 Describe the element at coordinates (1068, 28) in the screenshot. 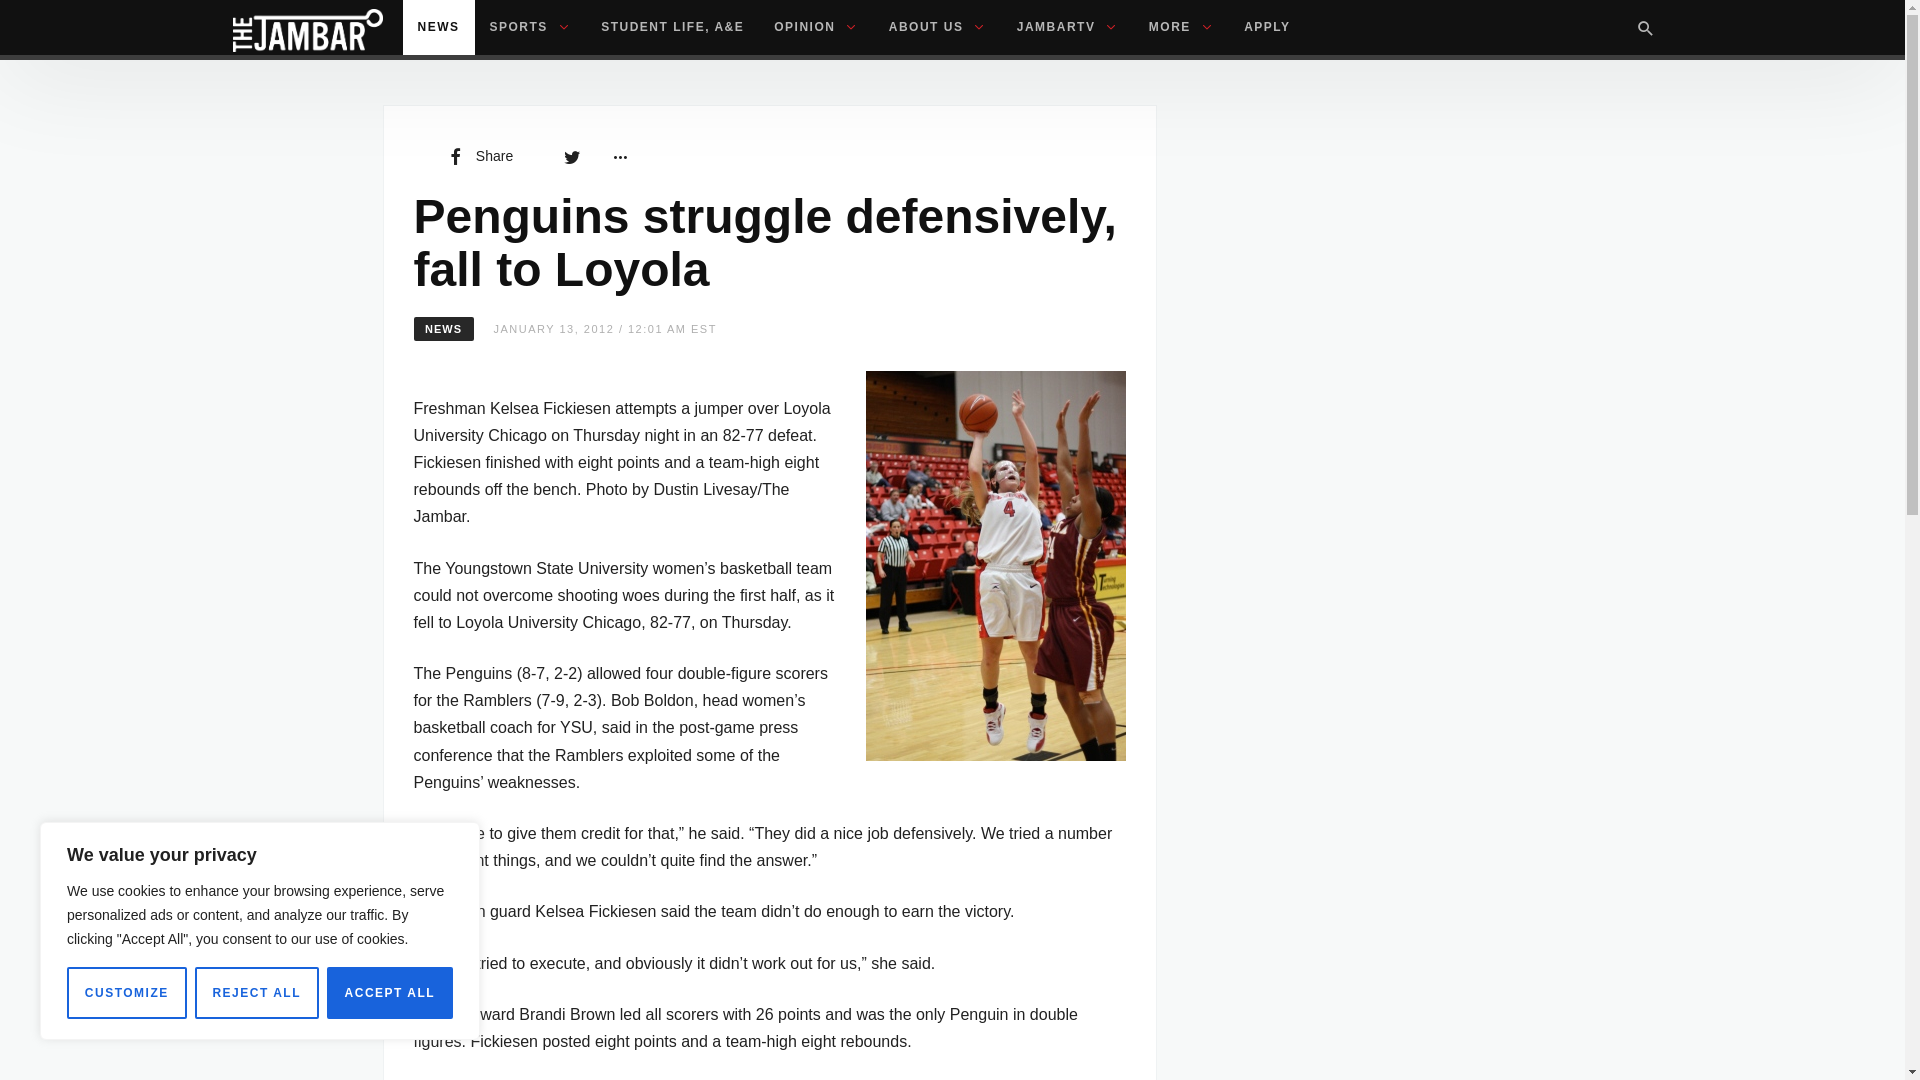

I see `JAMBARTV` at that location.